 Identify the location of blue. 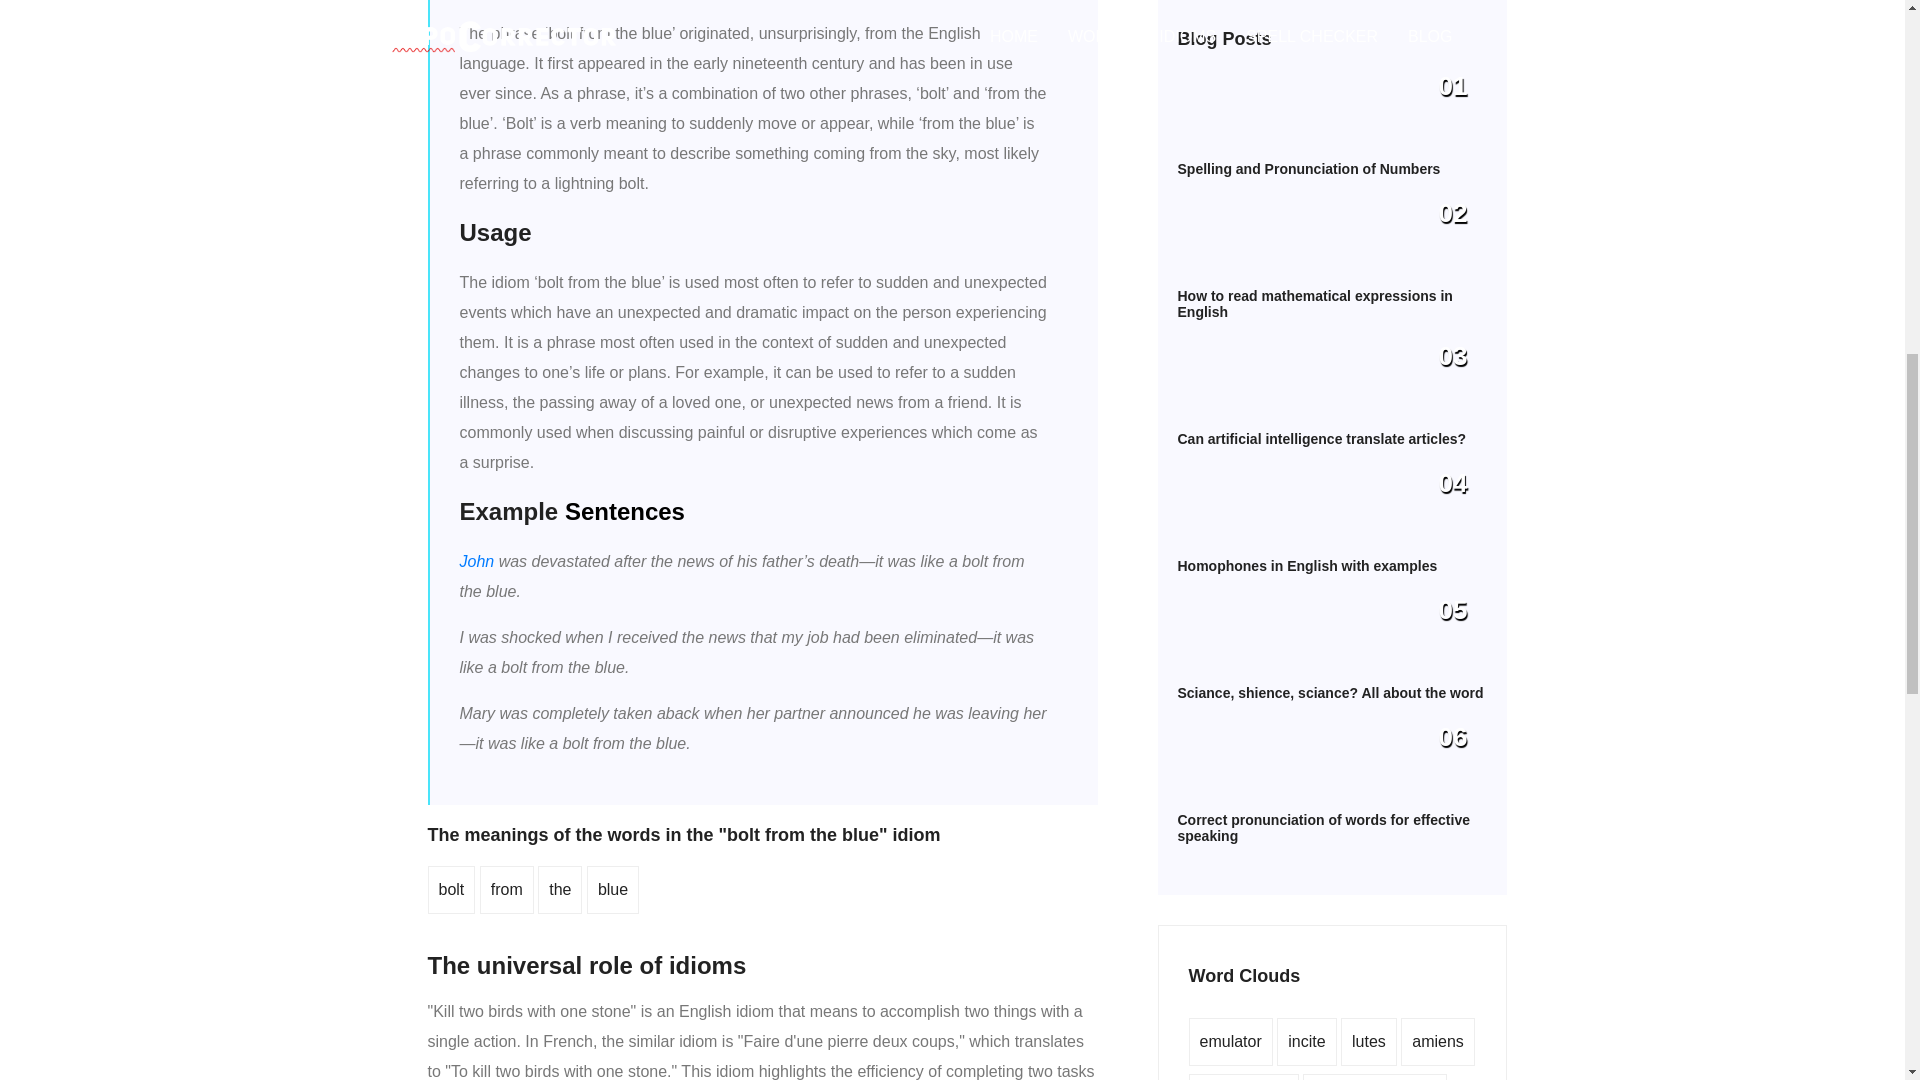
(612, 889).